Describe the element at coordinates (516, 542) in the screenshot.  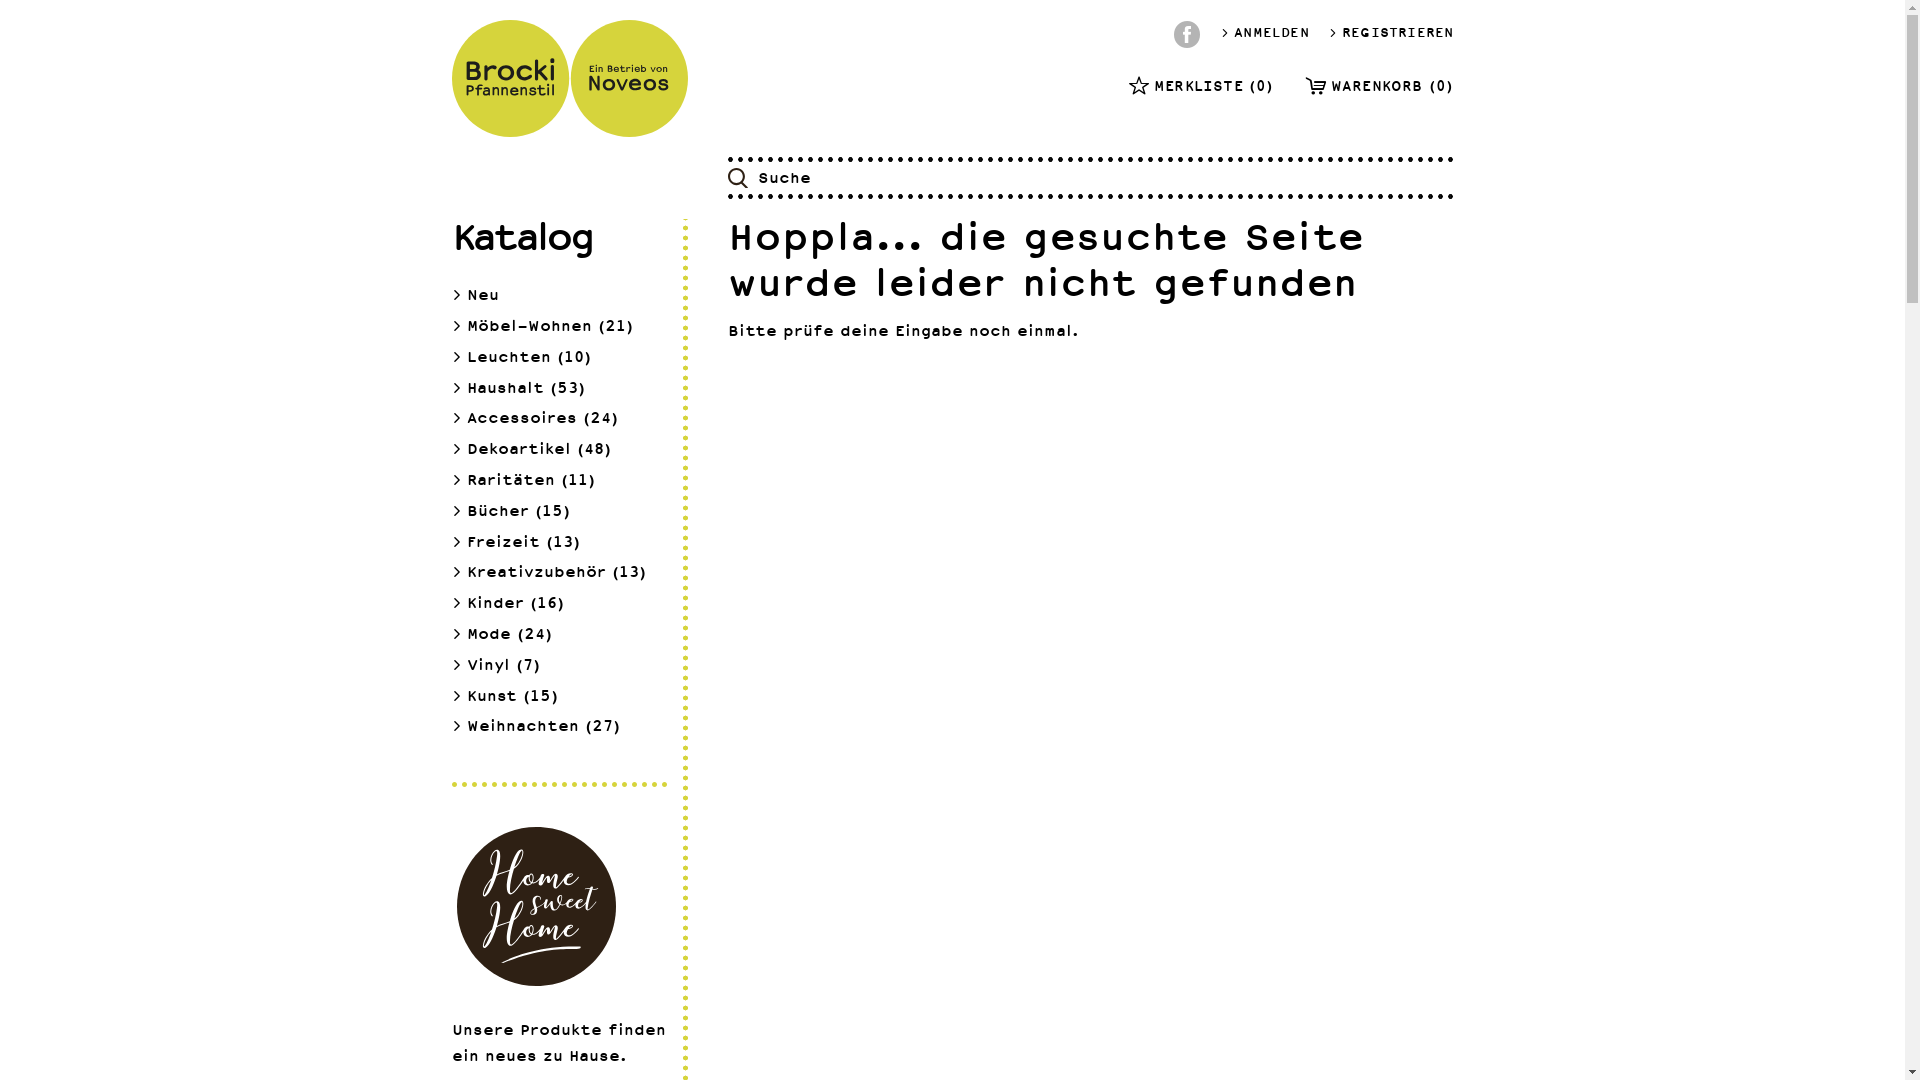
I see `Freizeit (13)` at that location.